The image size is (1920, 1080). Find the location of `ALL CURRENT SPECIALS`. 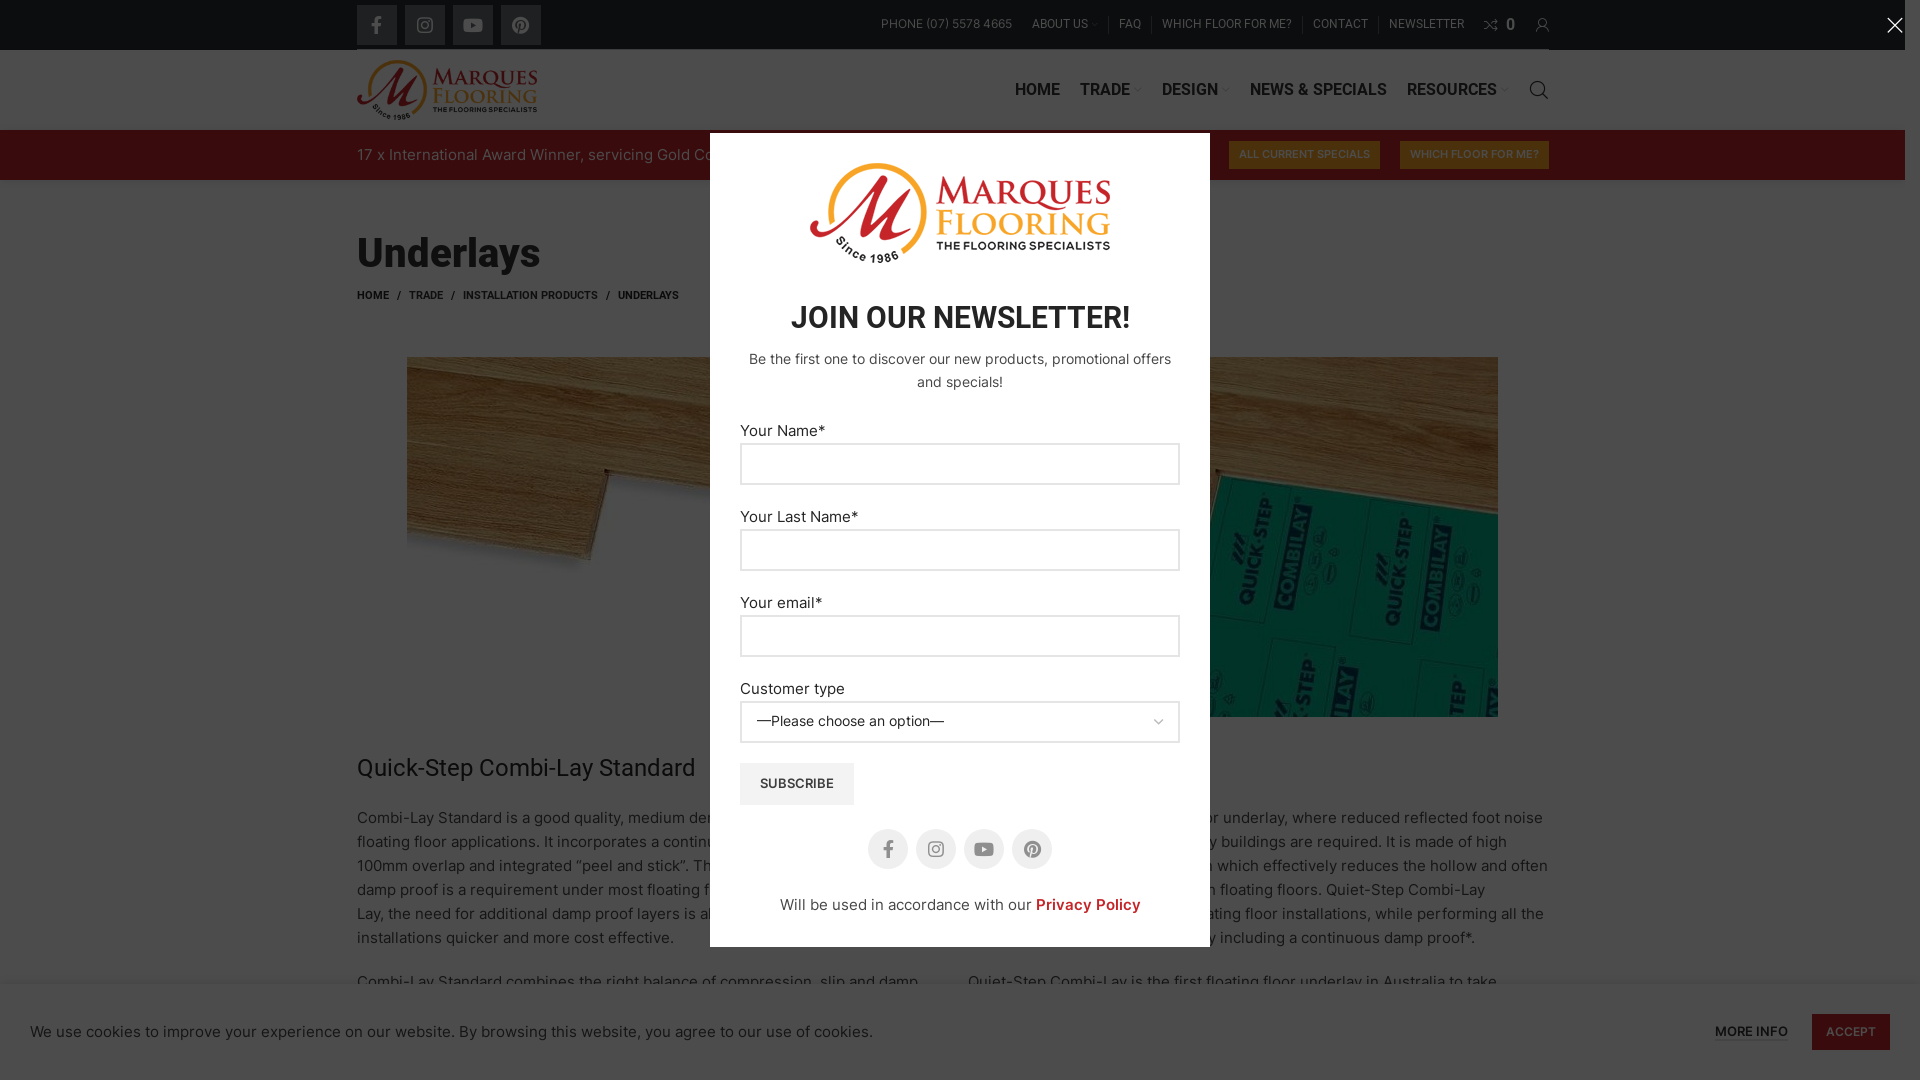

ALL CURRENT SPECIALS is located at coordinates (1304, 155).